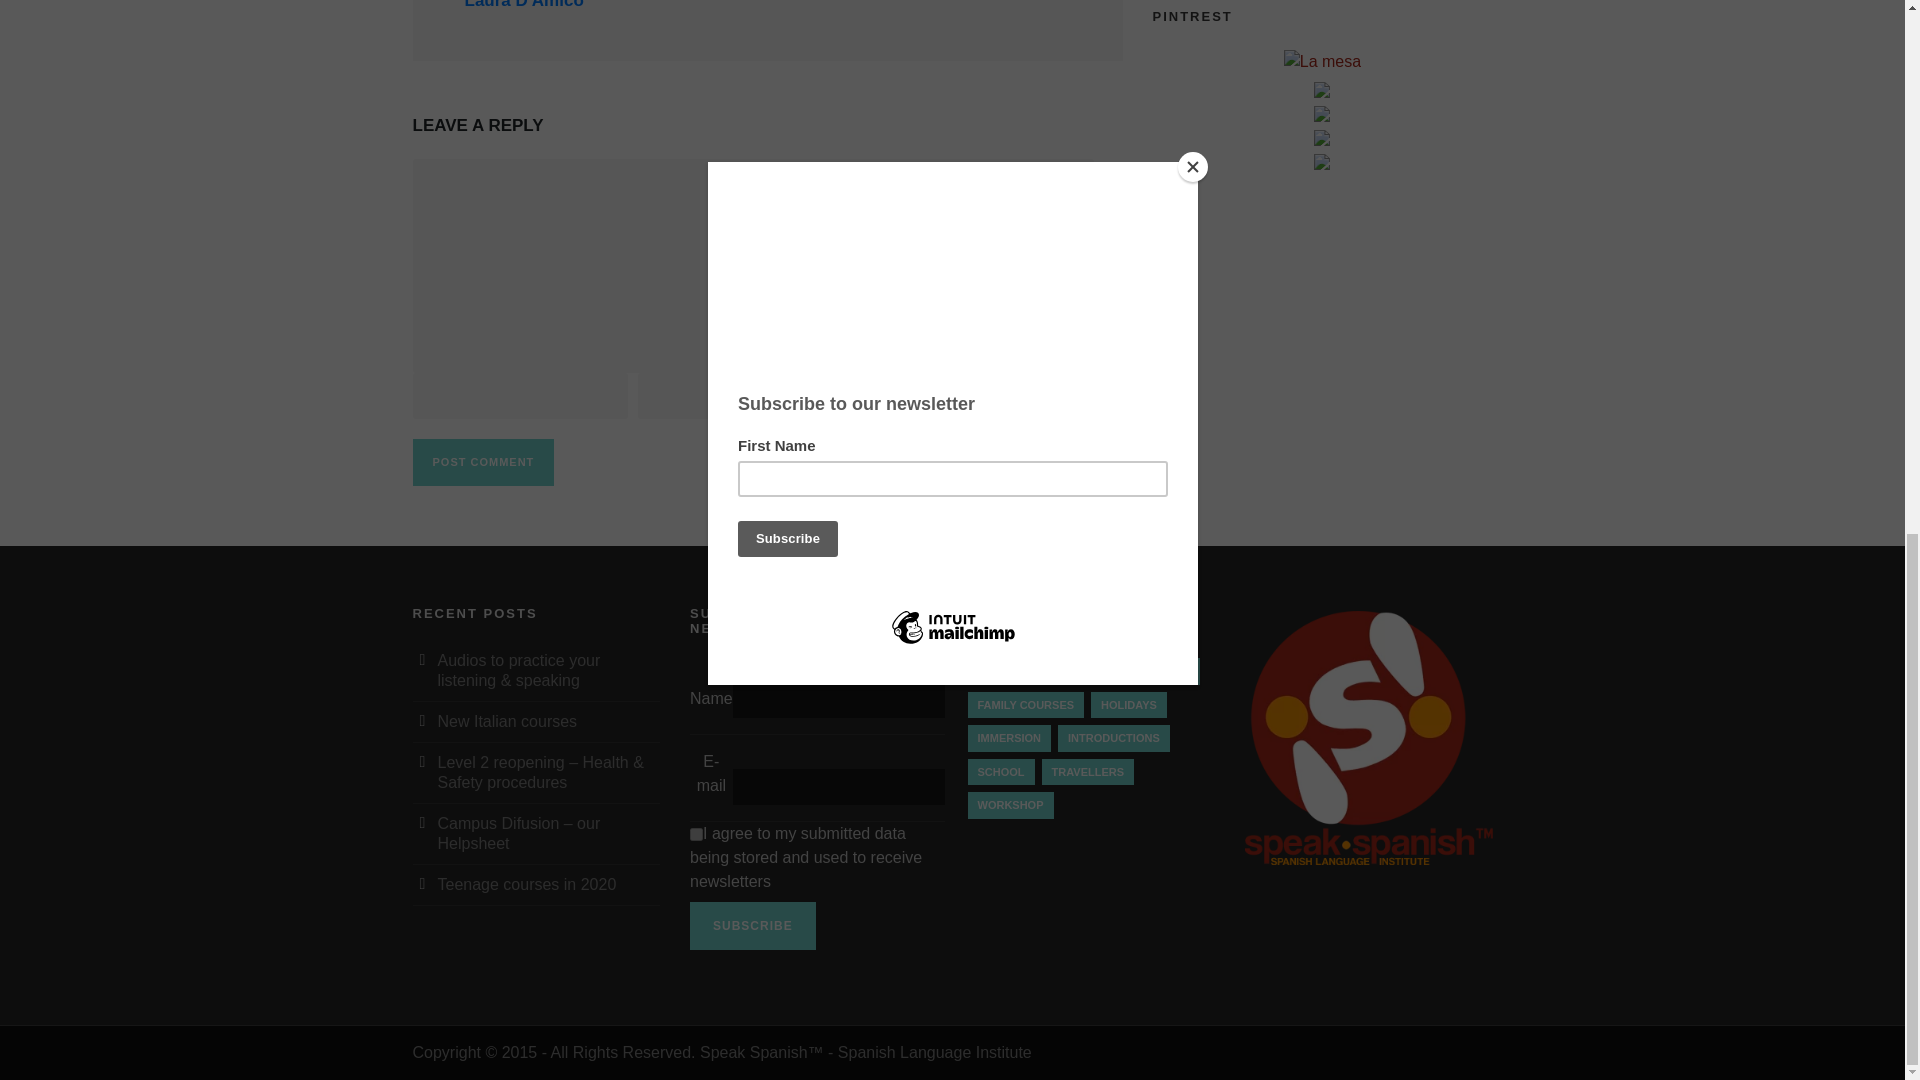 The height and width of the screenshot is (1080, 1920). Describe the element at coordinates (524, 4) in the screenshot. I see `Posts by Laura D'Amico` at that location.